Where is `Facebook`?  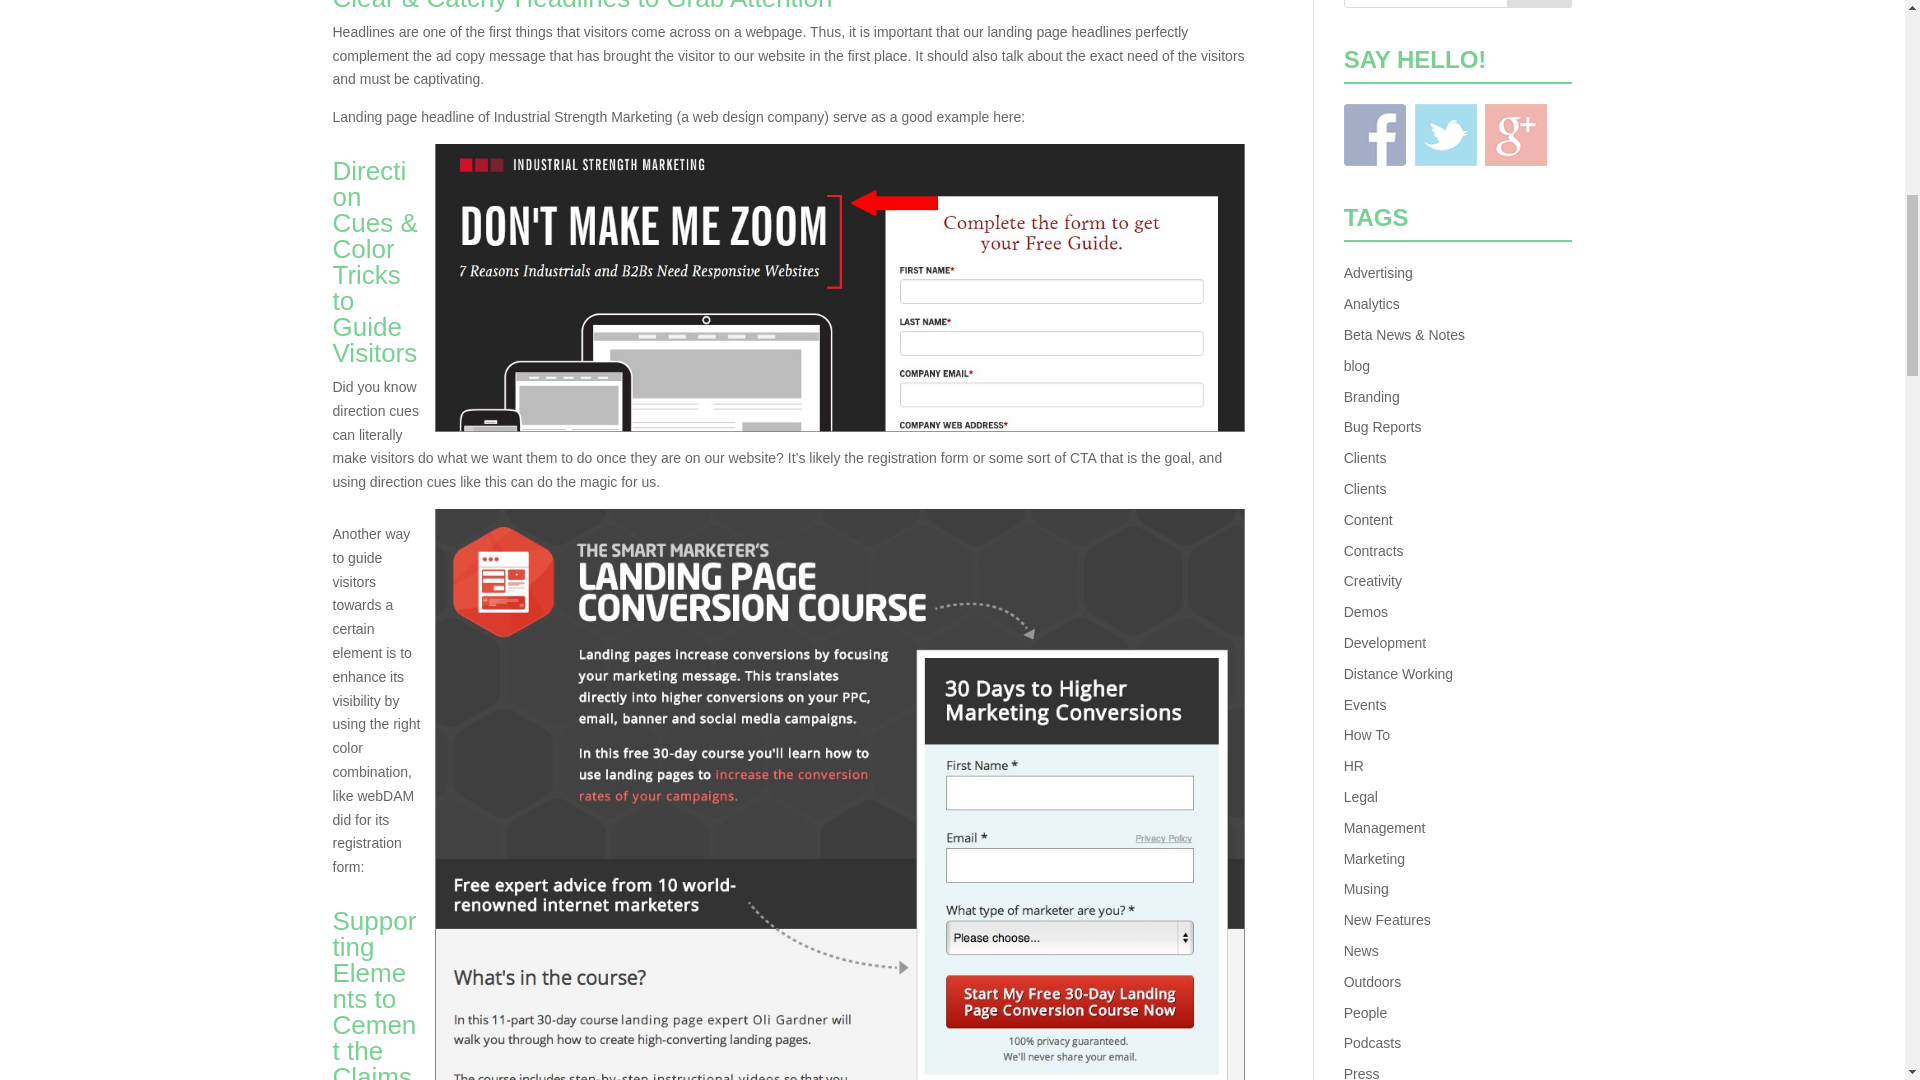
Facebook is located at coordinates (1374, 134).